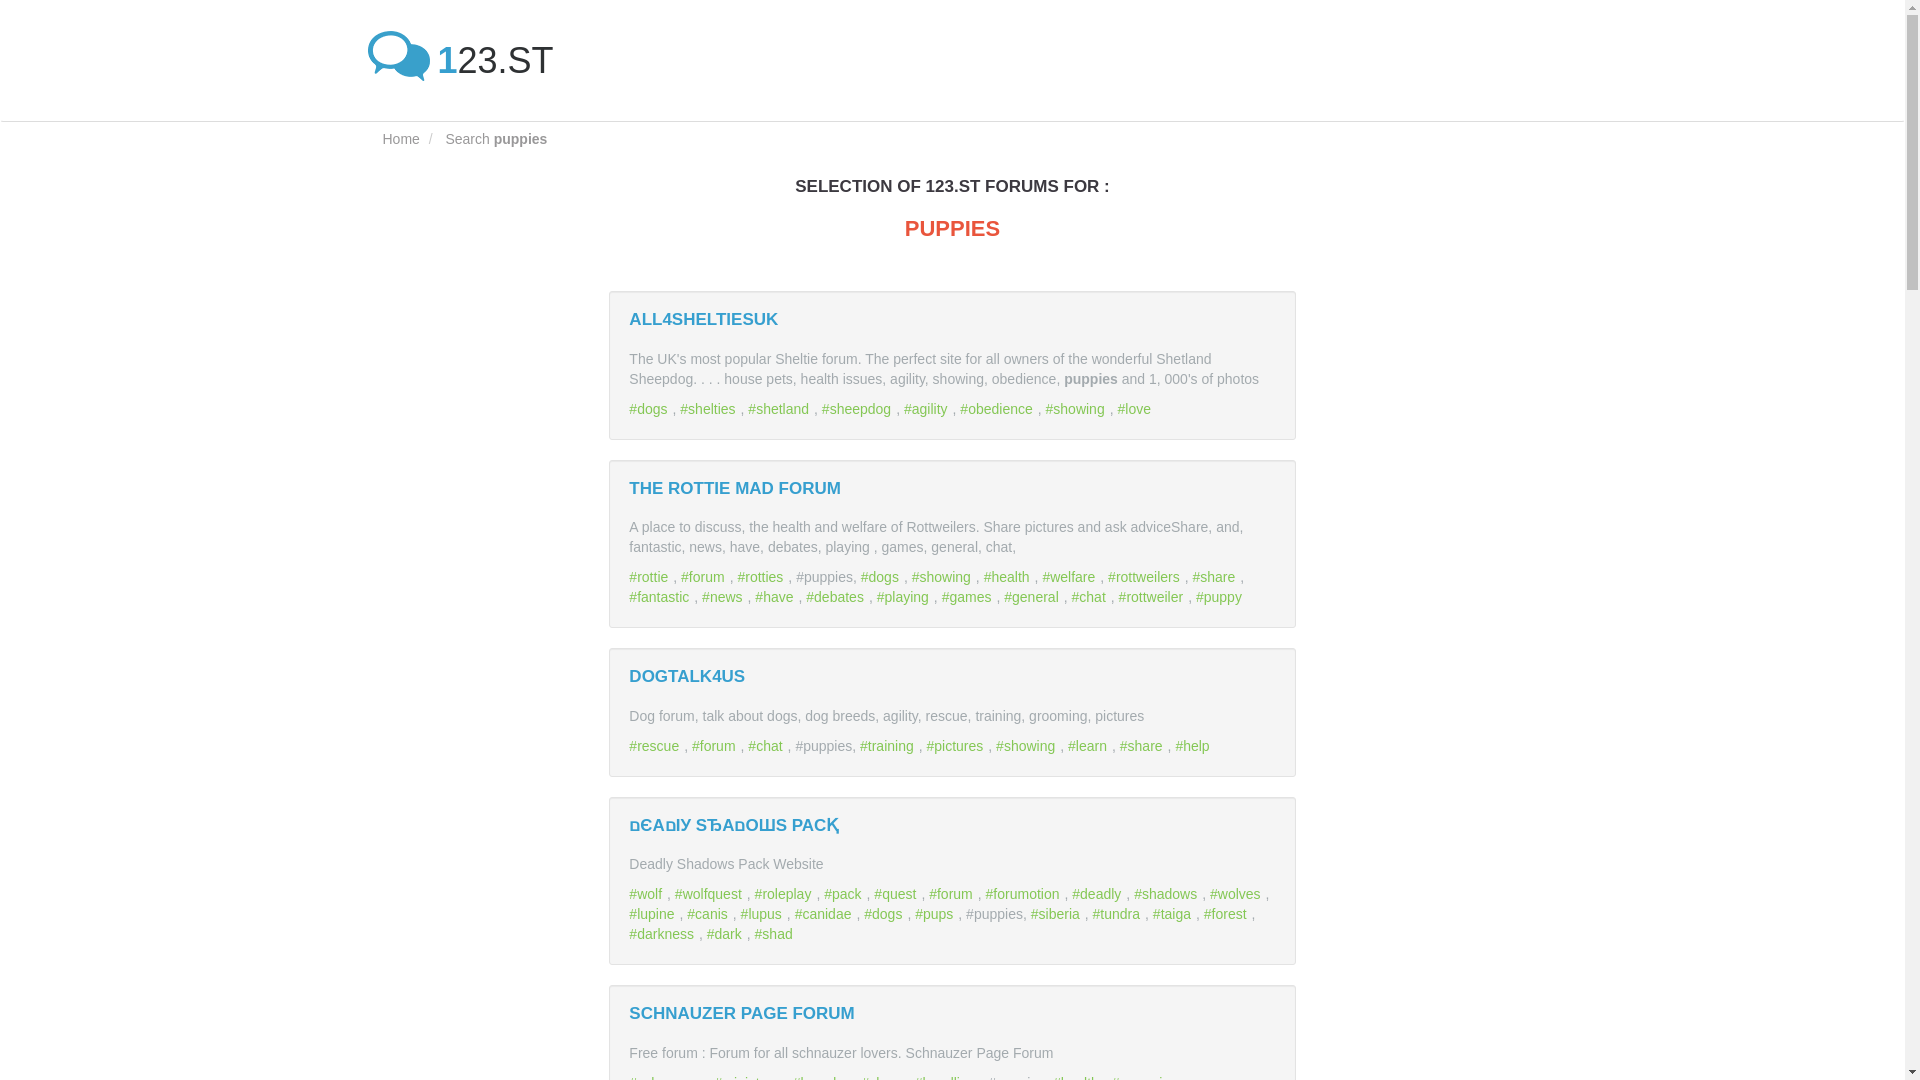 Image resolution: width=1920 pixels, height=1080 pixels. What do you see at coordinates (1136, 408) in the screenshot?
I see `love` at bounding box center [1136, 408].